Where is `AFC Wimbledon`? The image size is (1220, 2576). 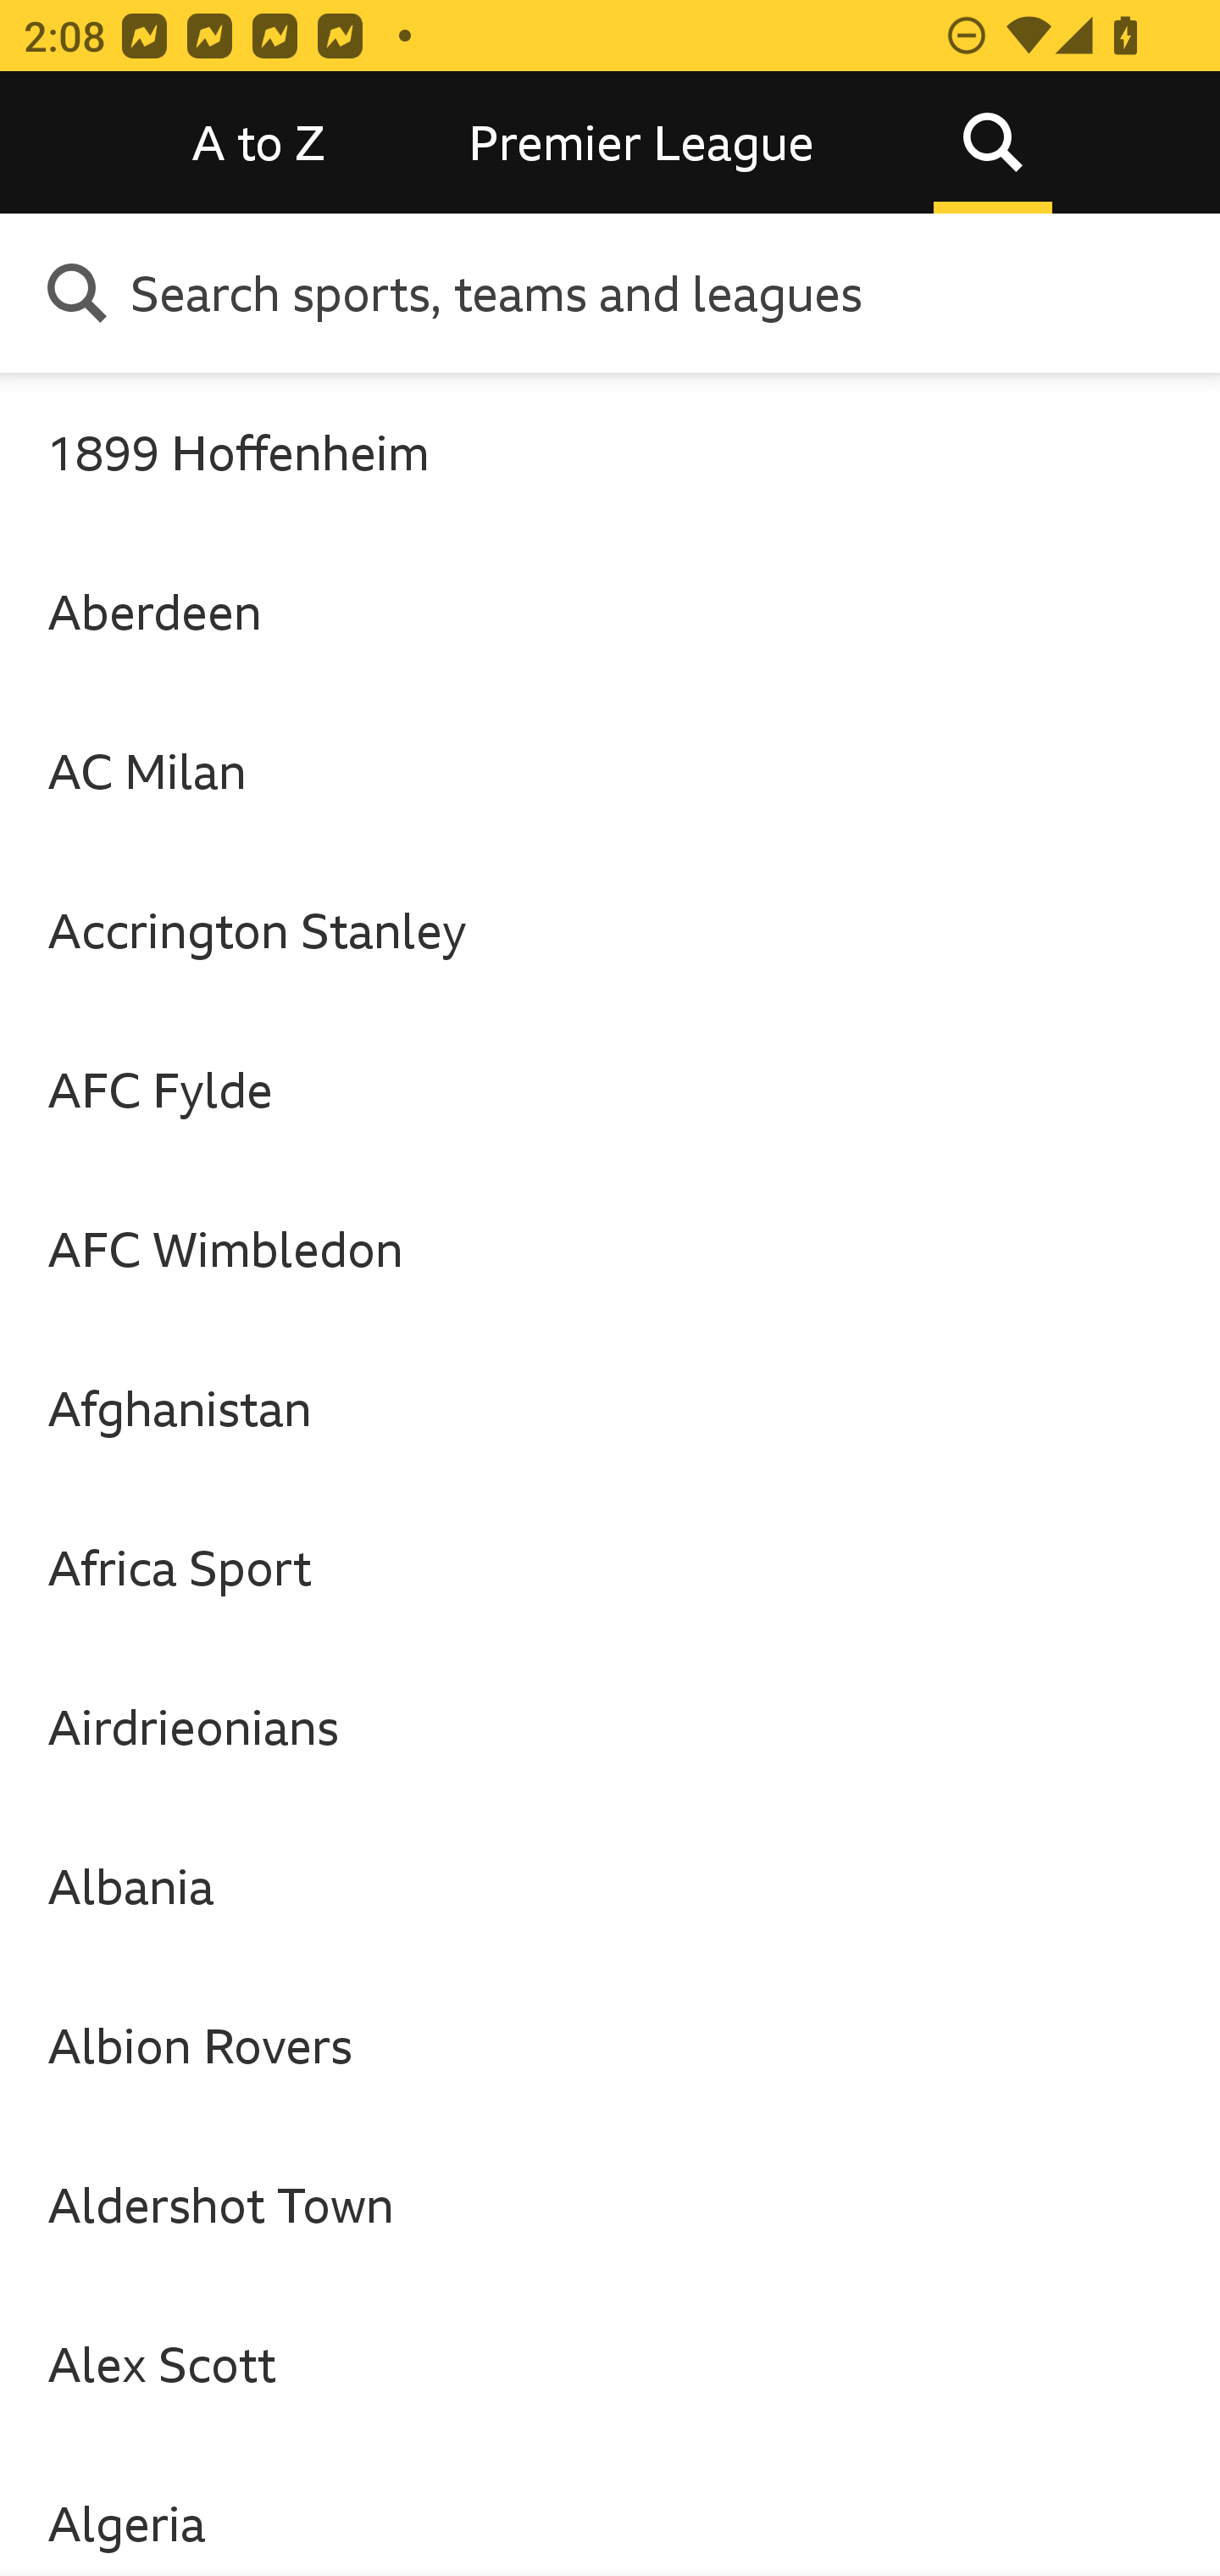
AFC Wimbledon is located at coordinates (610, 1249).